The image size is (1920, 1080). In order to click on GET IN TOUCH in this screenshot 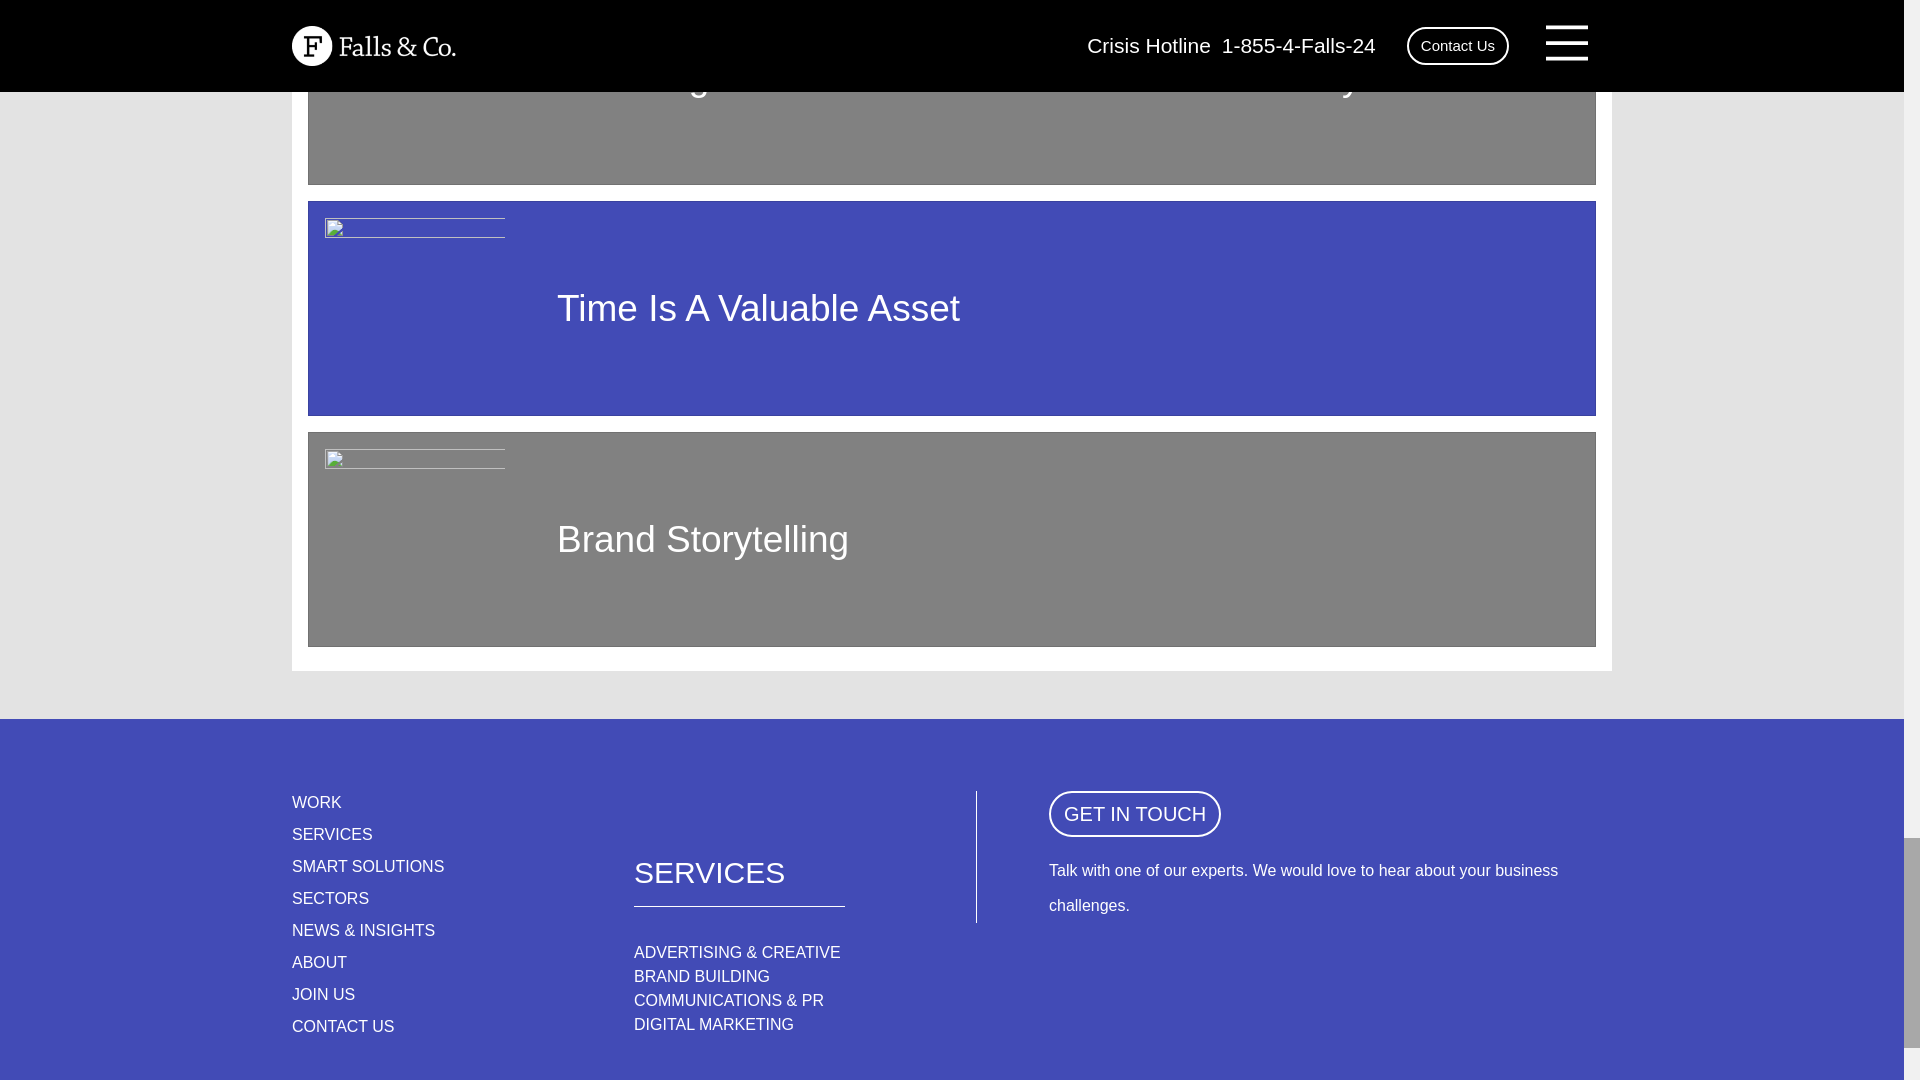, I will do `click(1134, 814)`.